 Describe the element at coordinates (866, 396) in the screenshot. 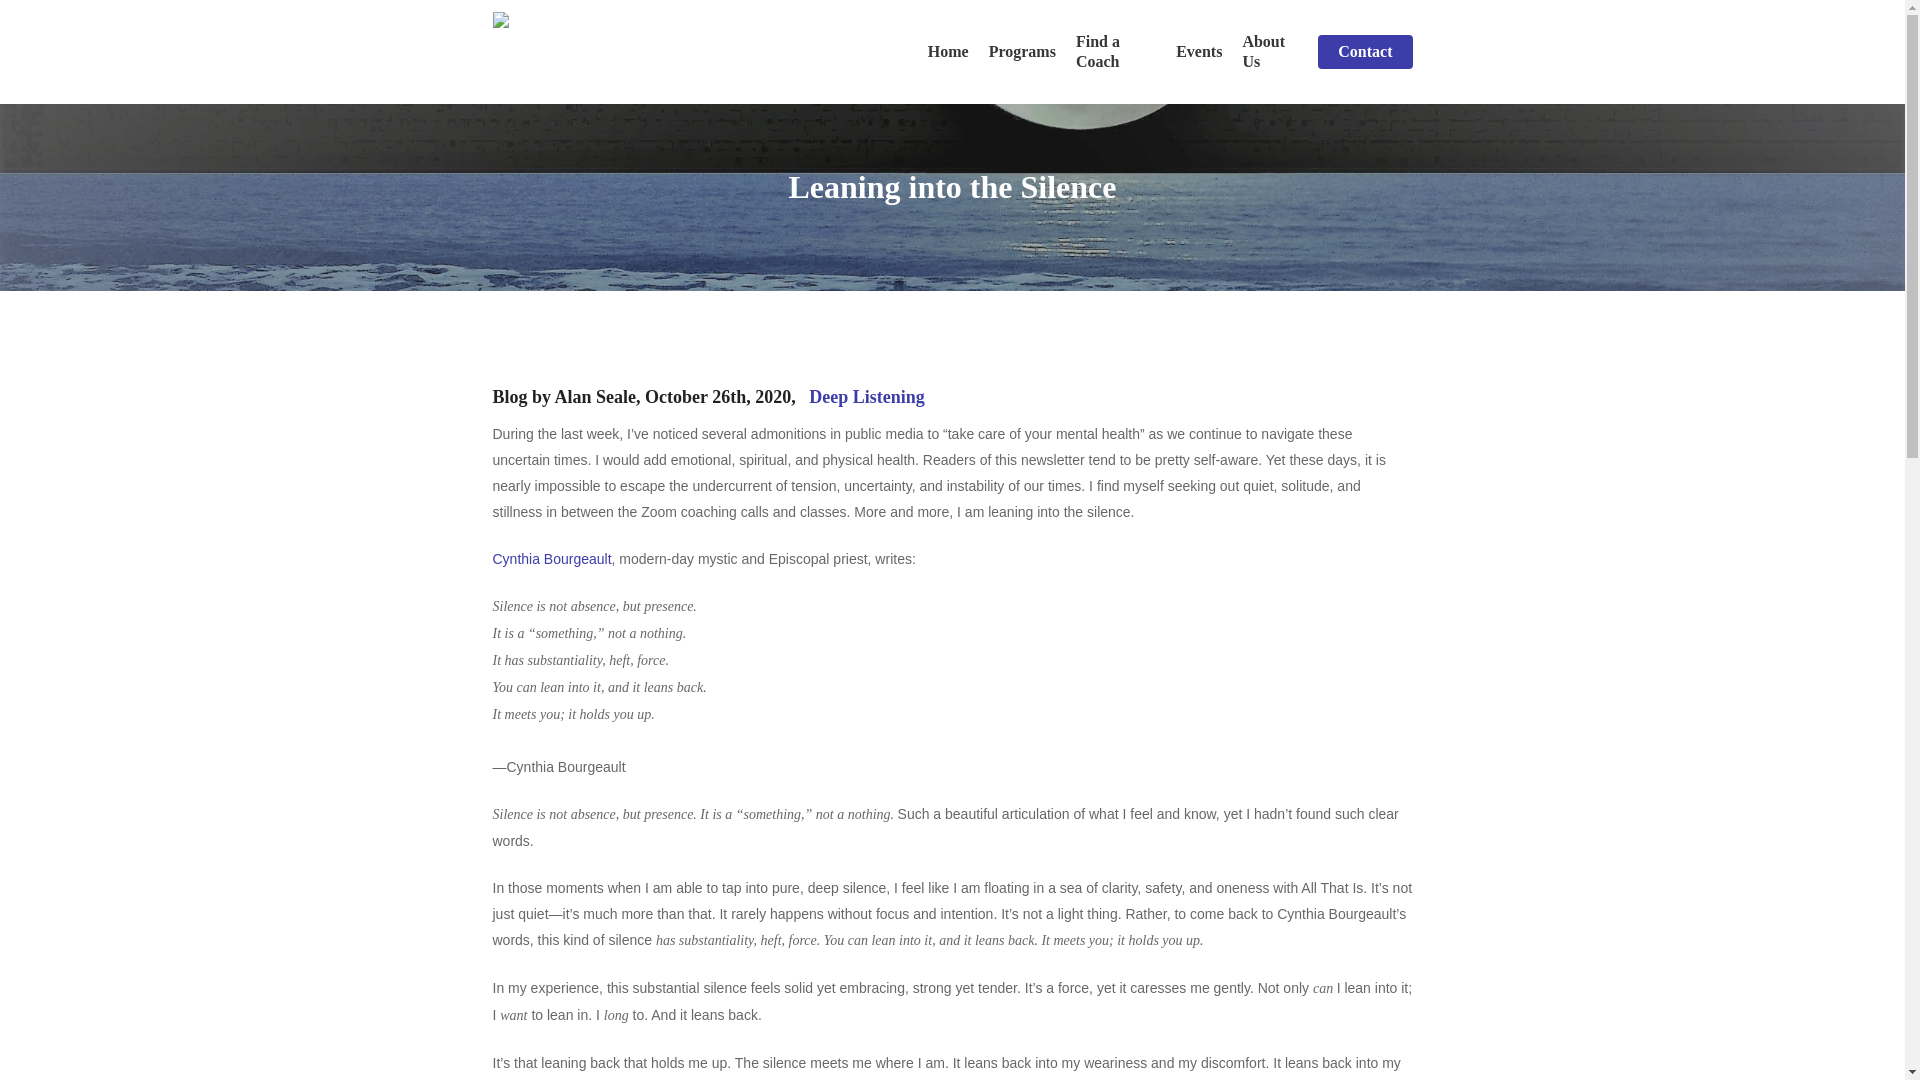

I see `Deep Listening` at that location.